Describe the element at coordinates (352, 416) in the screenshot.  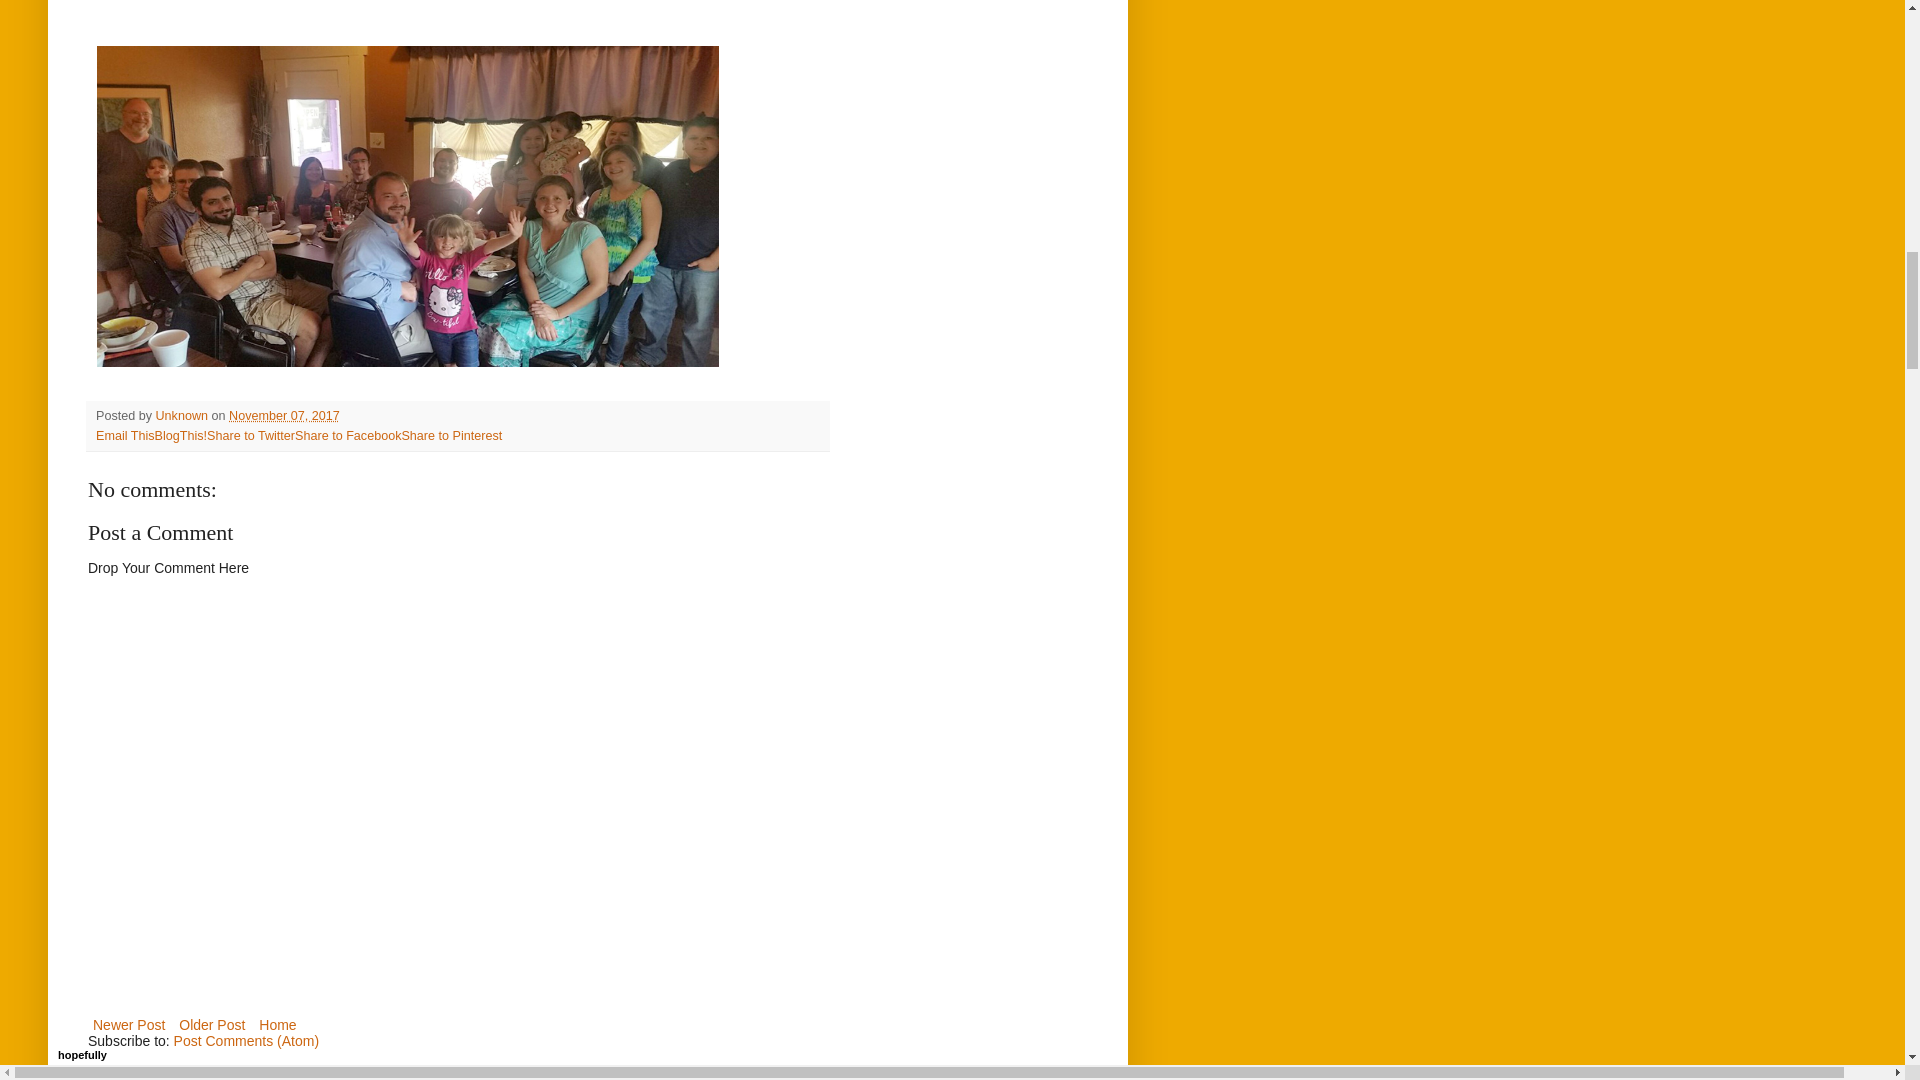
I see `Email Post` at that location.